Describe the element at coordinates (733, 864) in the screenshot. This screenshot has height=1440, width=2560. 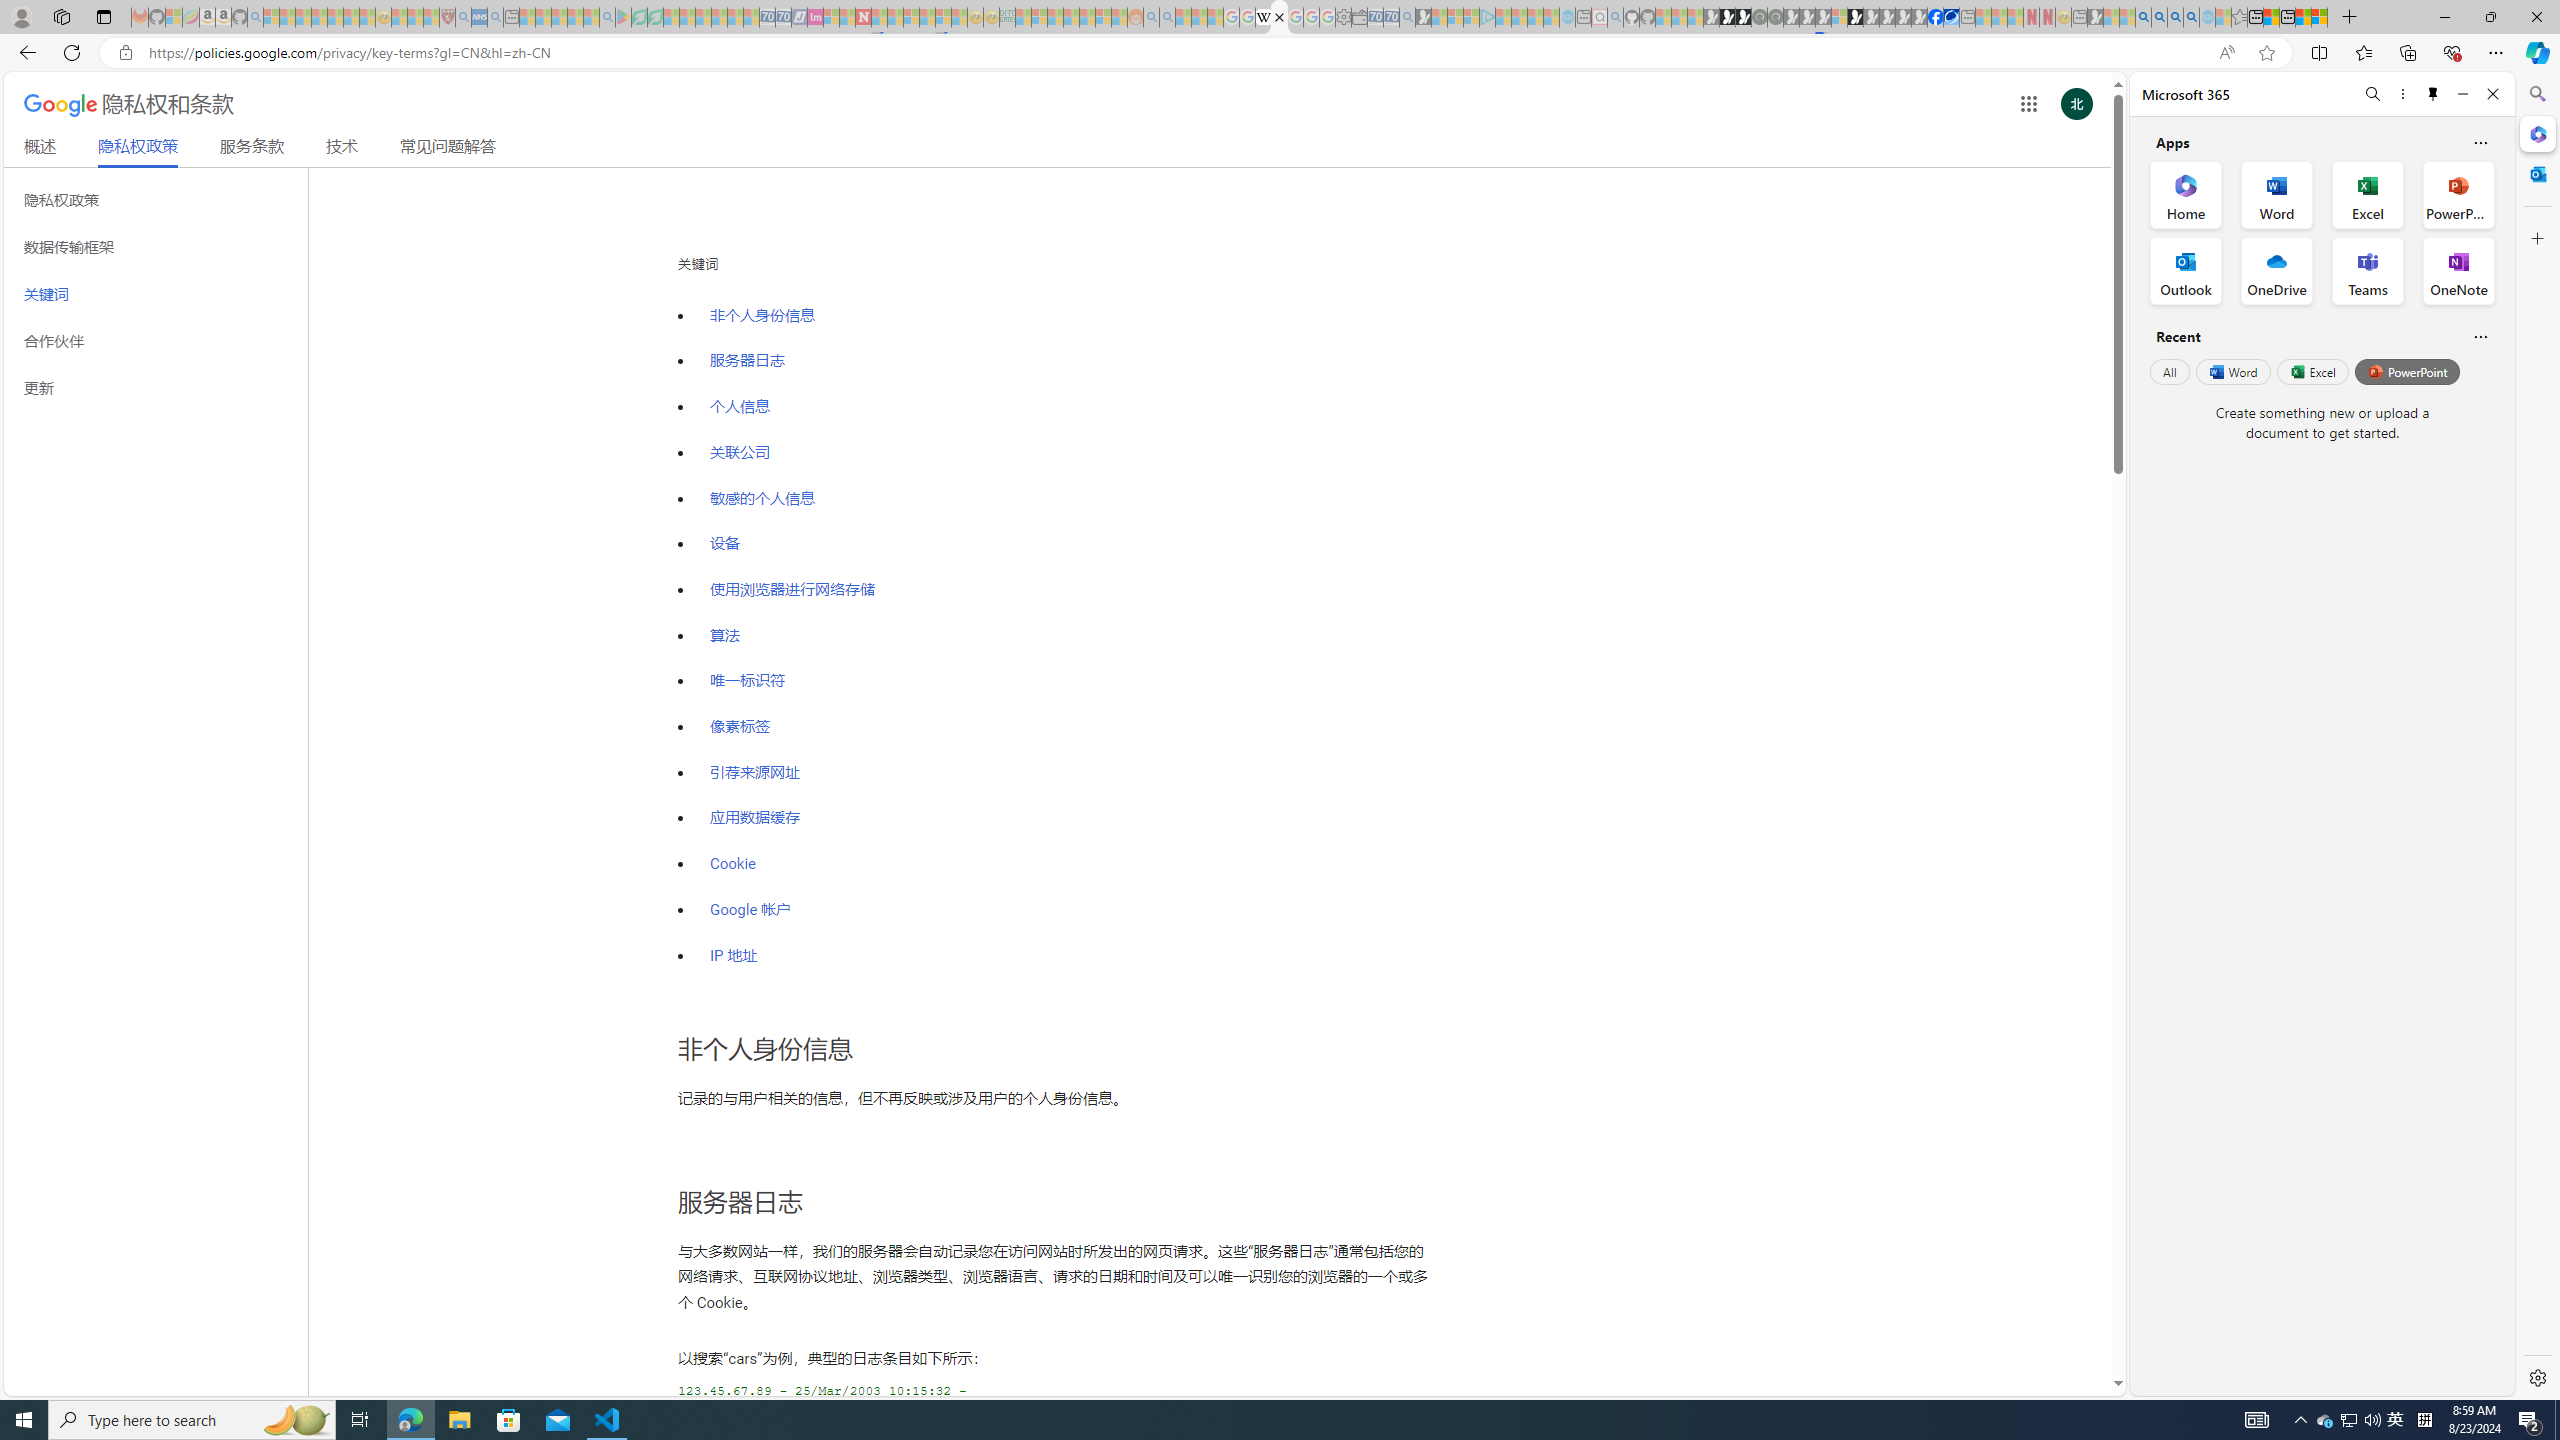
I see `Cookie` at that location.